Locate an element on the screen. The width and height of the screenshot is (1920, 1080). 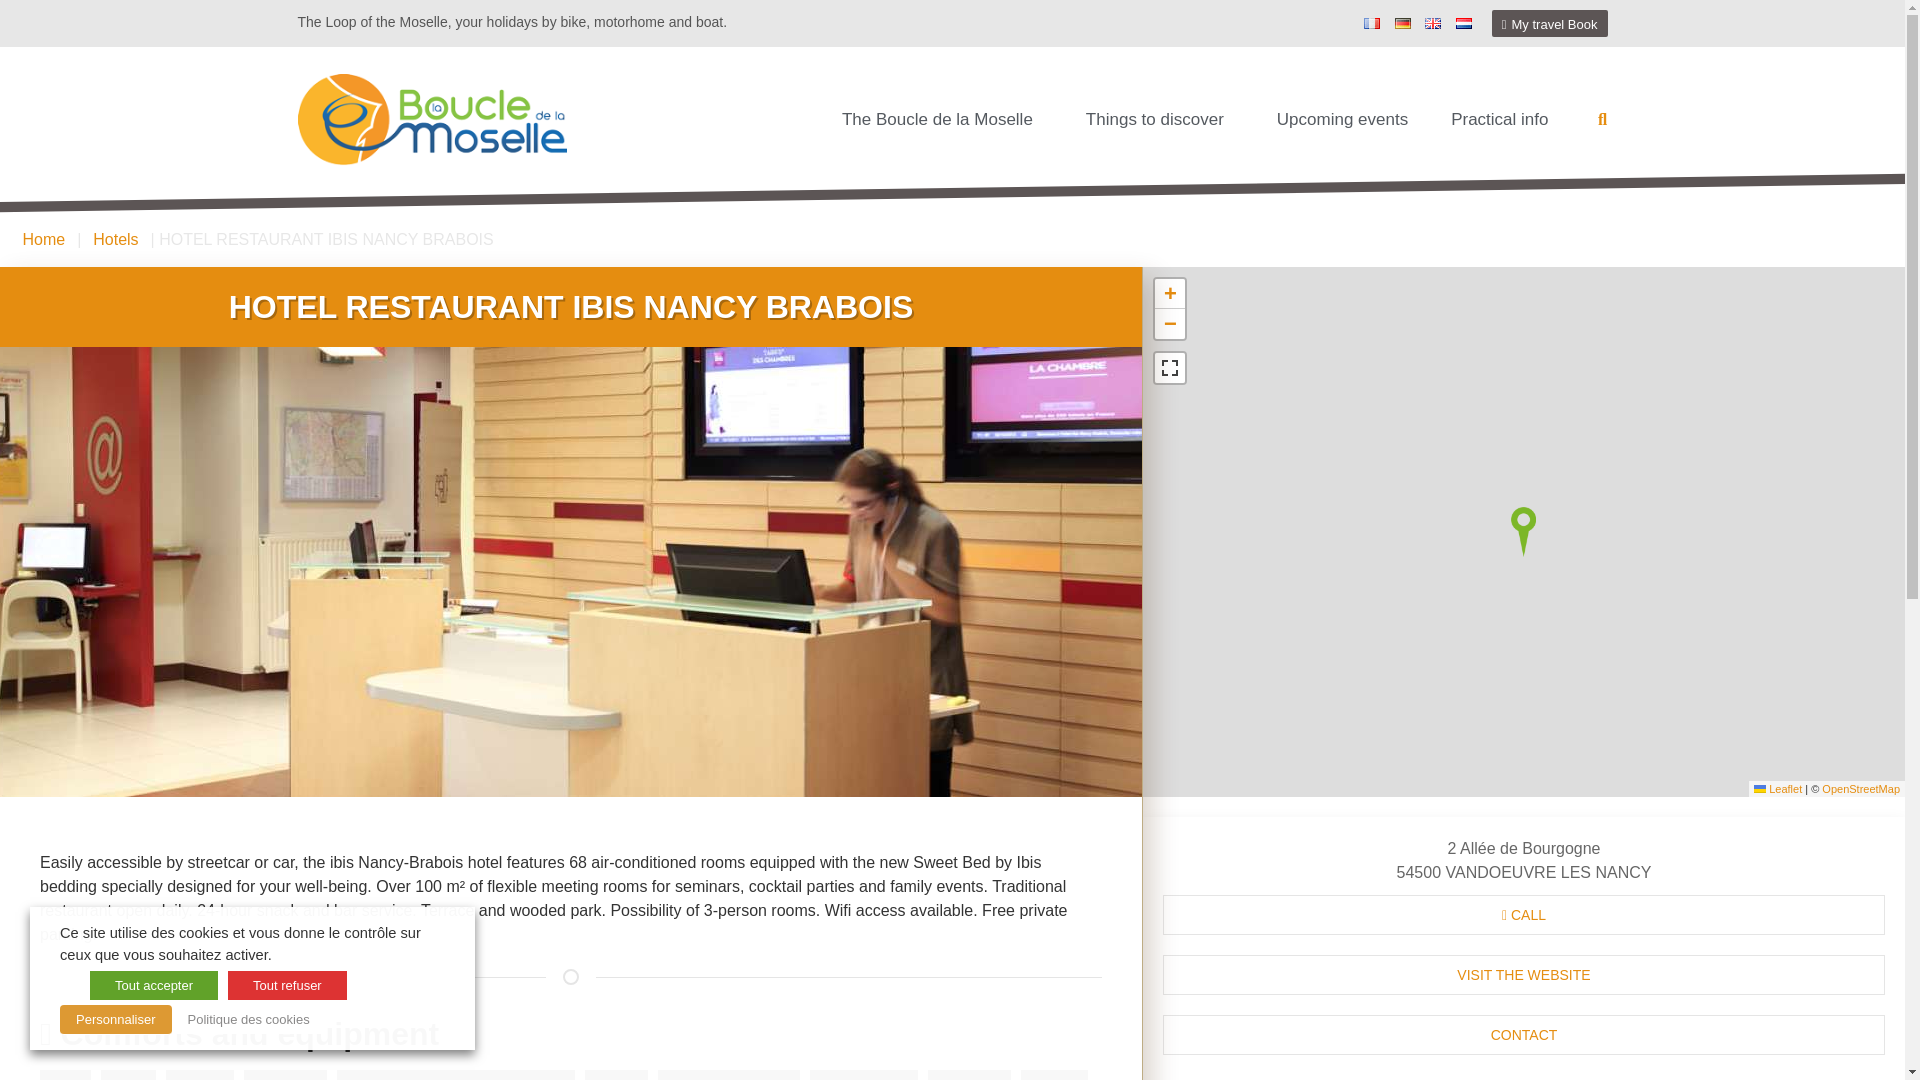
Things to discover is located at coordinates (1160, 120).